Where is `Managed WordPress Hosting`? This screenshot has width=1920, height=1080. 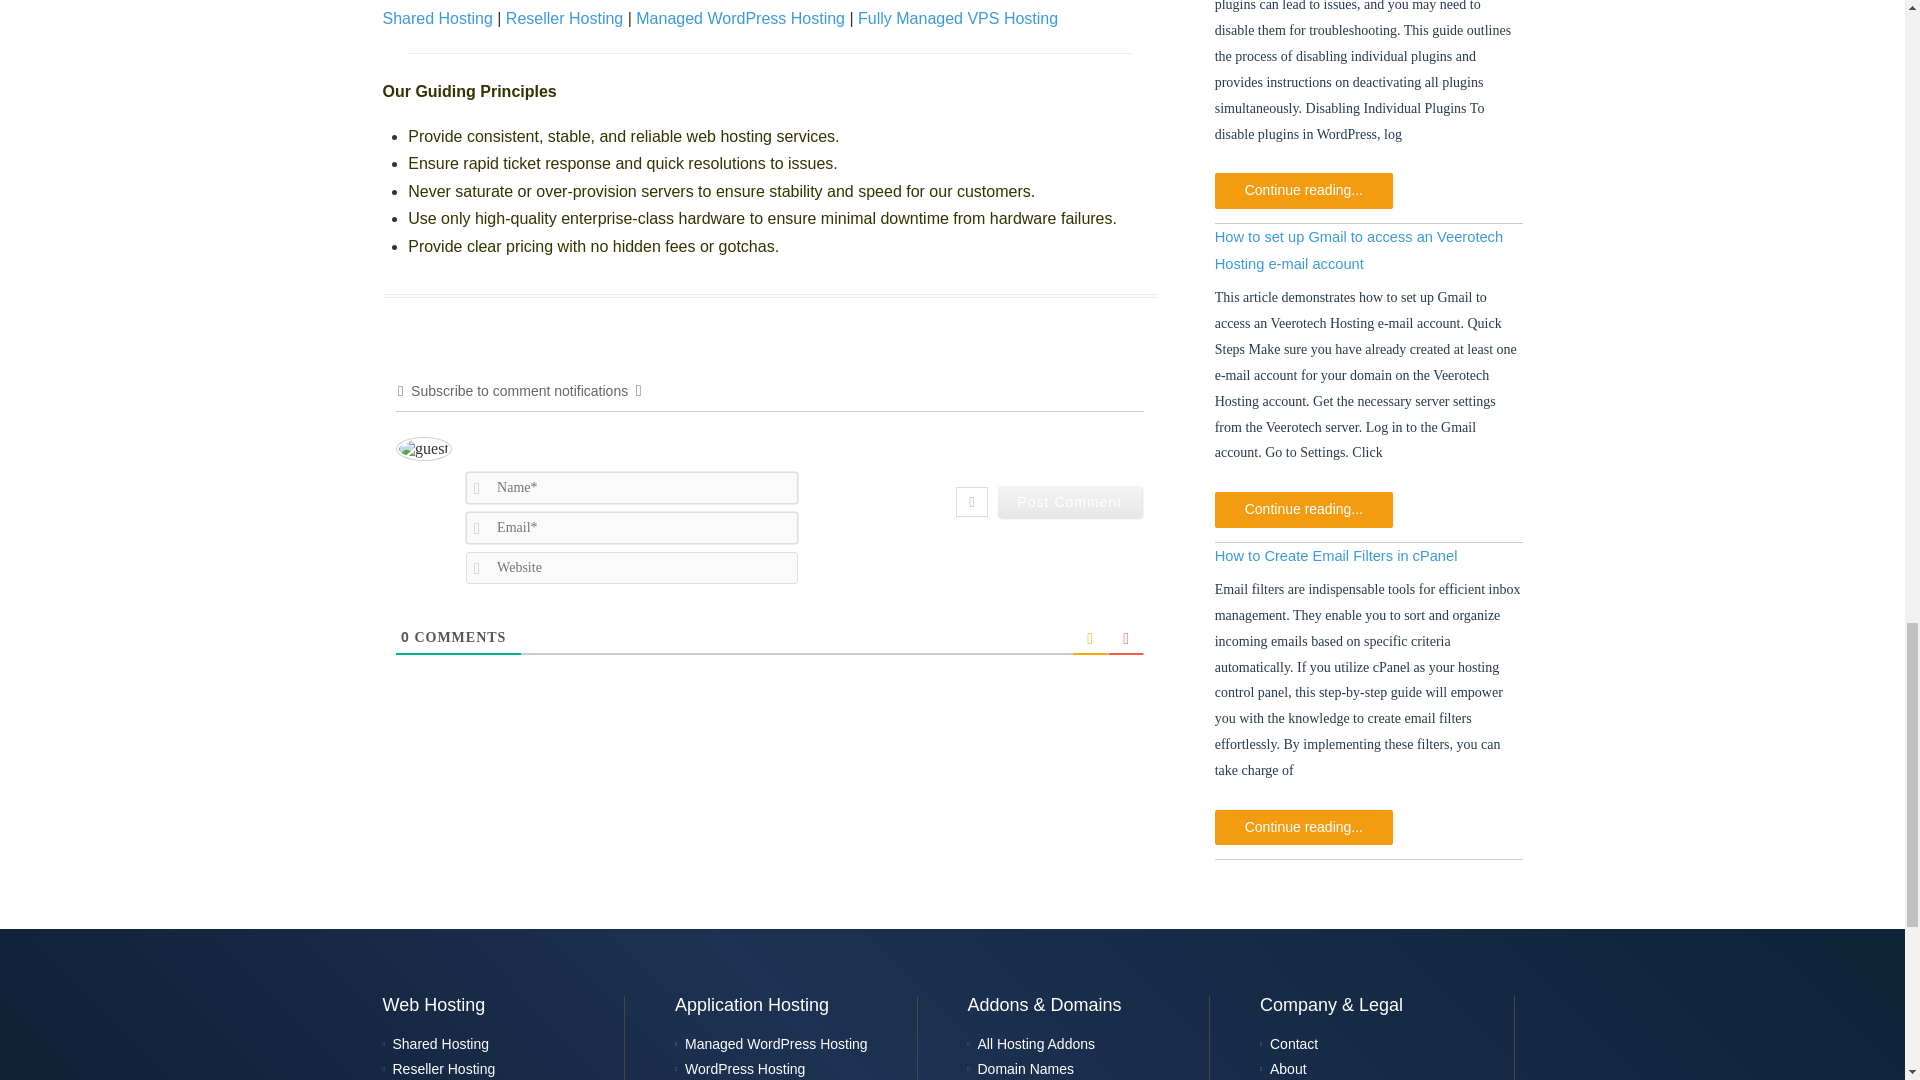
Managed WordPress Hosting is located at coordinates (740, 18).